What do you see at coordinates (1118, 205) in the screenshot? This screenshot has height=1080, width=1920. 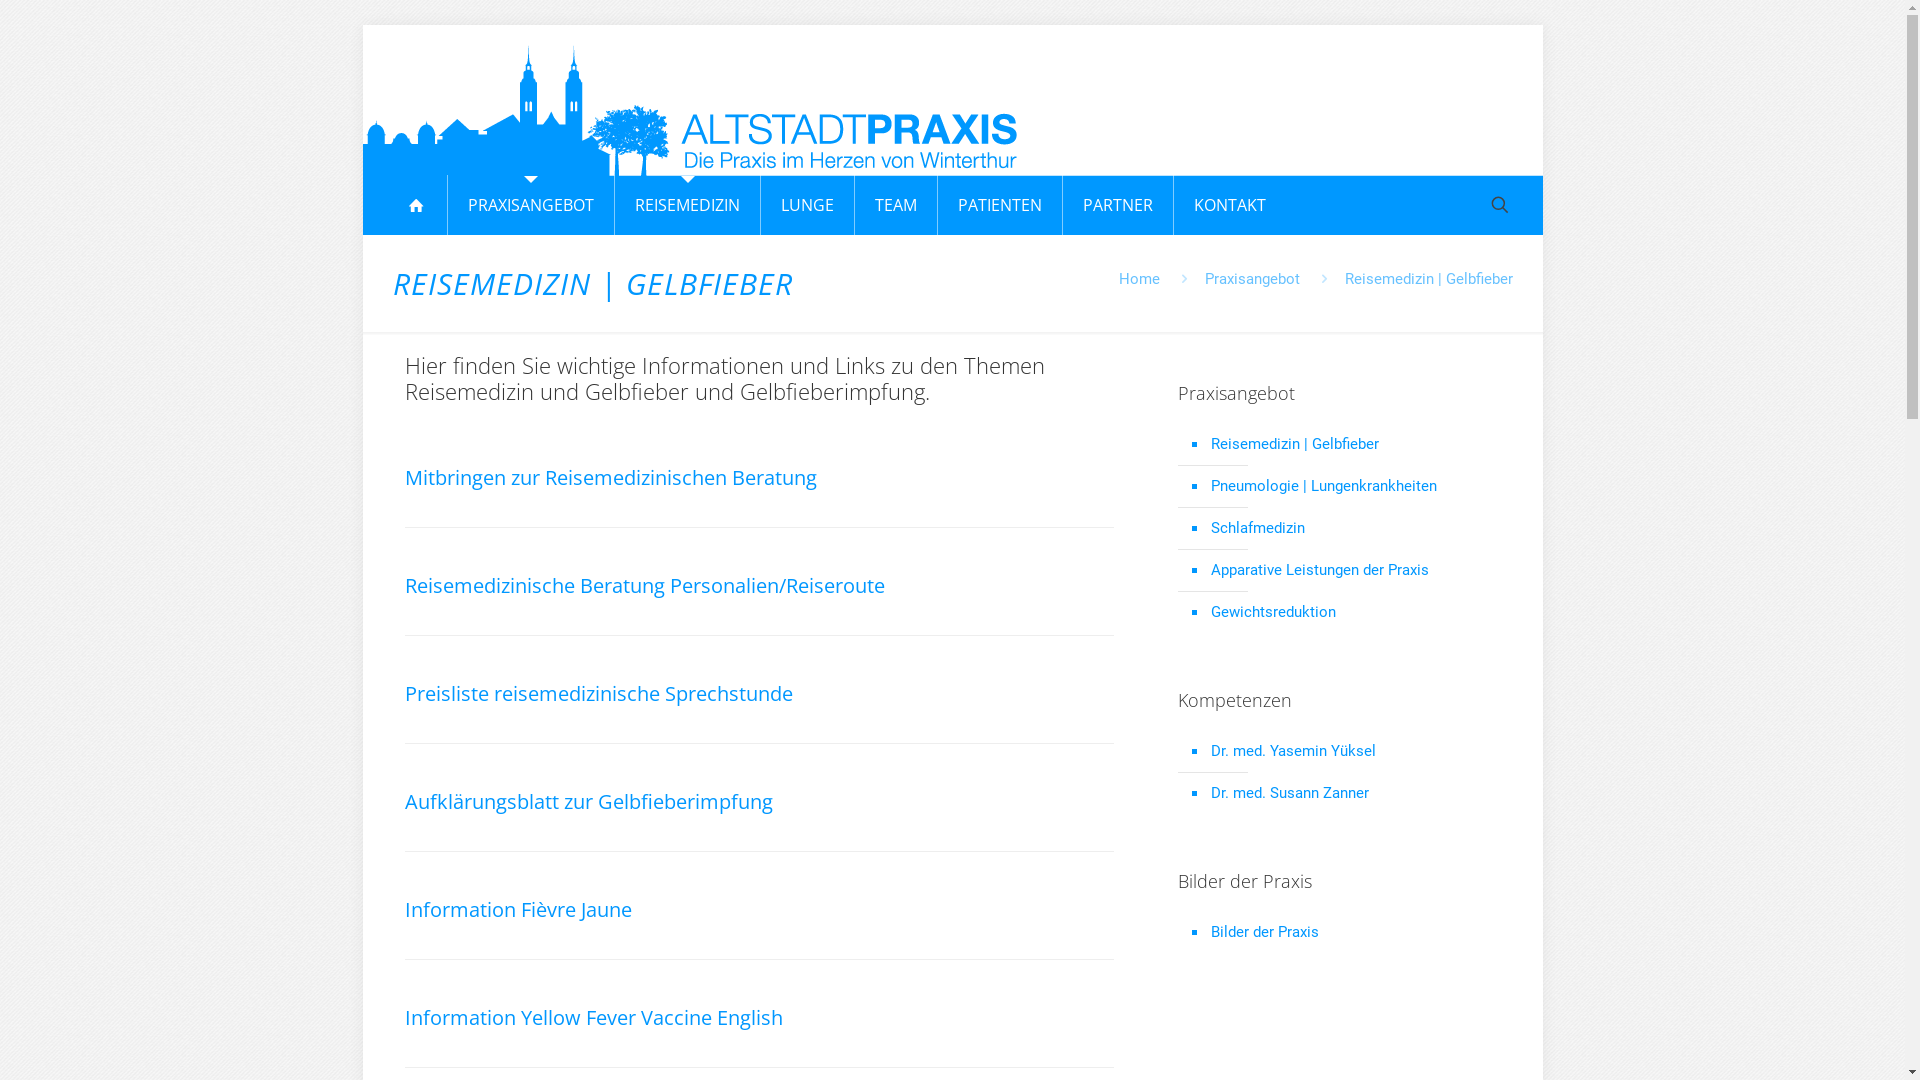 I see `PARTNER` at bounding box center [1118, 205].